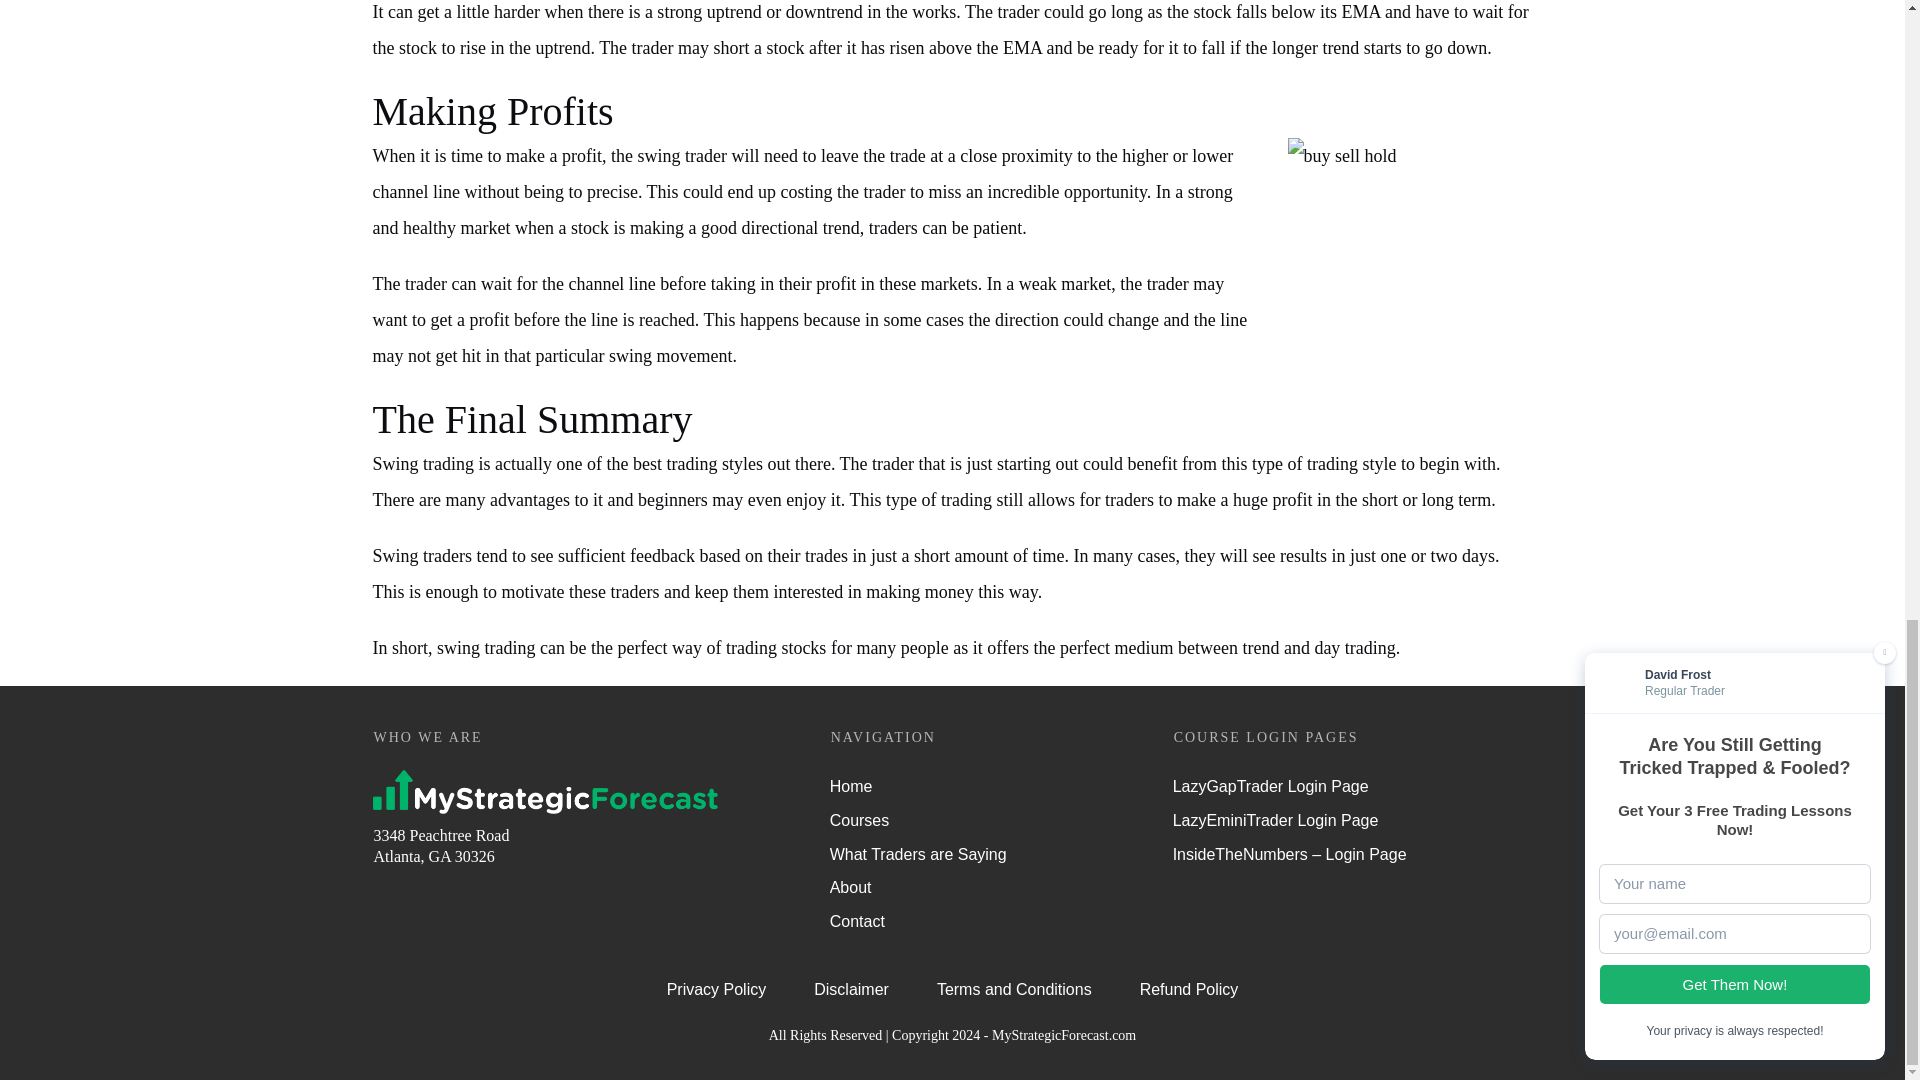 This screenshot has height=1080, width=1920. I want to click on Privacy Policy, so click(716, 990).